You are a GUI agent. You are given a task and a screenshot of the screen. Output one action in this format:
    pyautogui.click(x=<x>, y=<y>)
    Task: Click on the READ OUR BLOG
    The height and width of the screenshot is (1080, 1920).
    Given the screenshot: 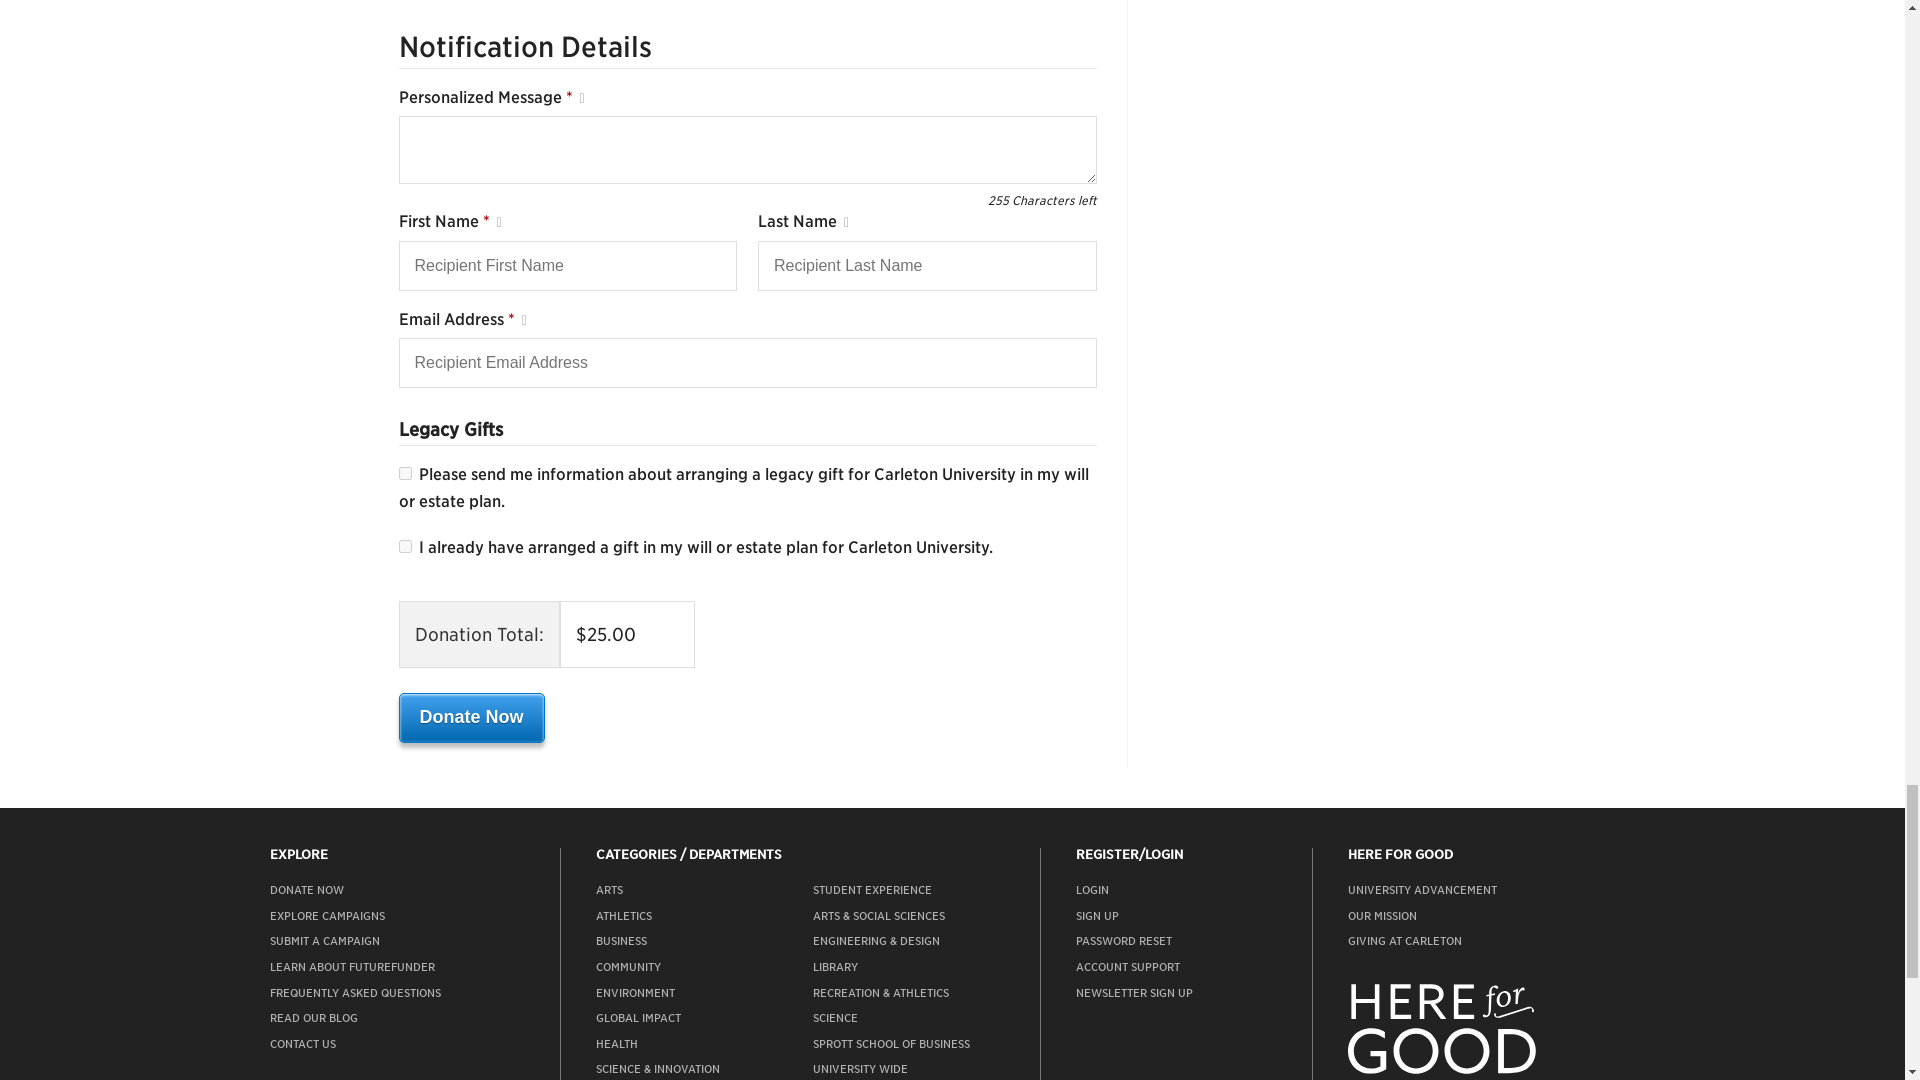 What is the action you would take?
    pyautogui.click(x=314, y=1017)
    